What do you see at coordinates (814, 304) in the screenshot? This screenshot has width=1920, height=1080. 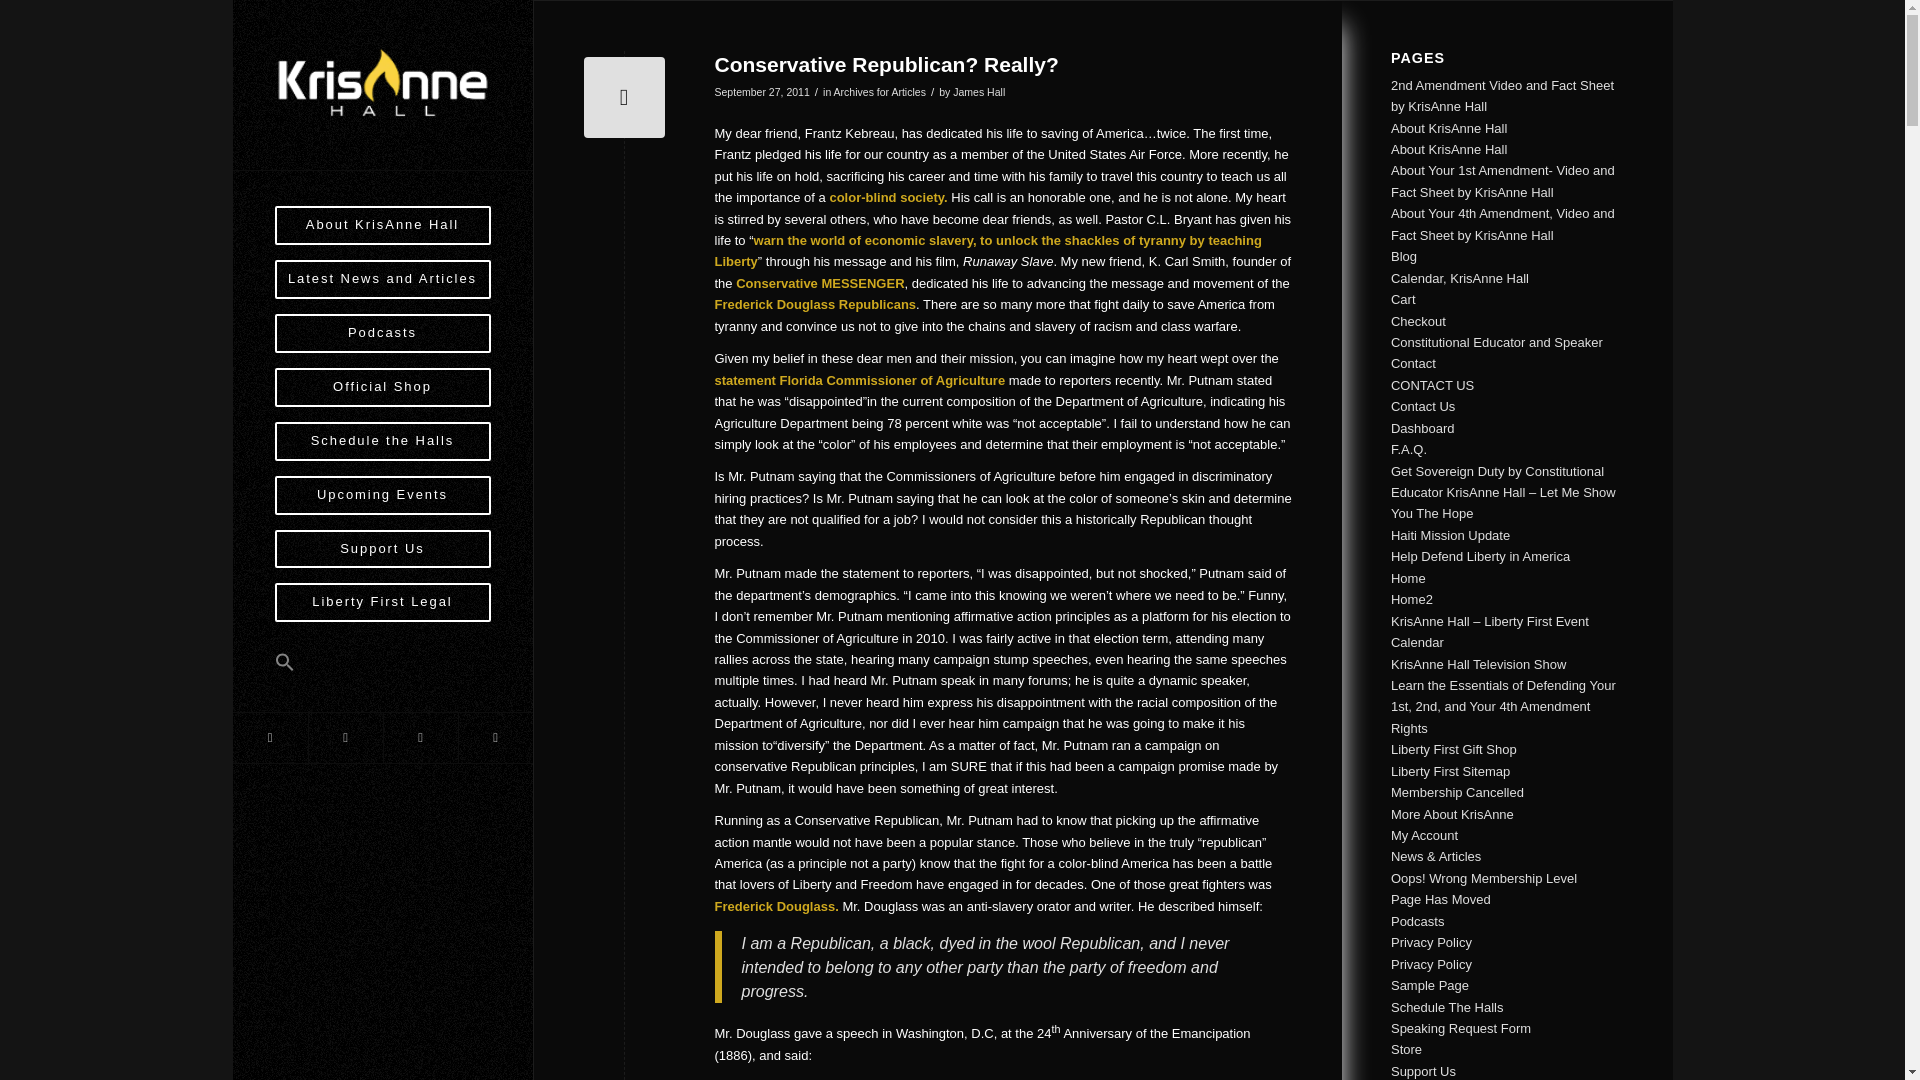 I see `Frederick Douglass Republicans` at bounding box center [814, 304].